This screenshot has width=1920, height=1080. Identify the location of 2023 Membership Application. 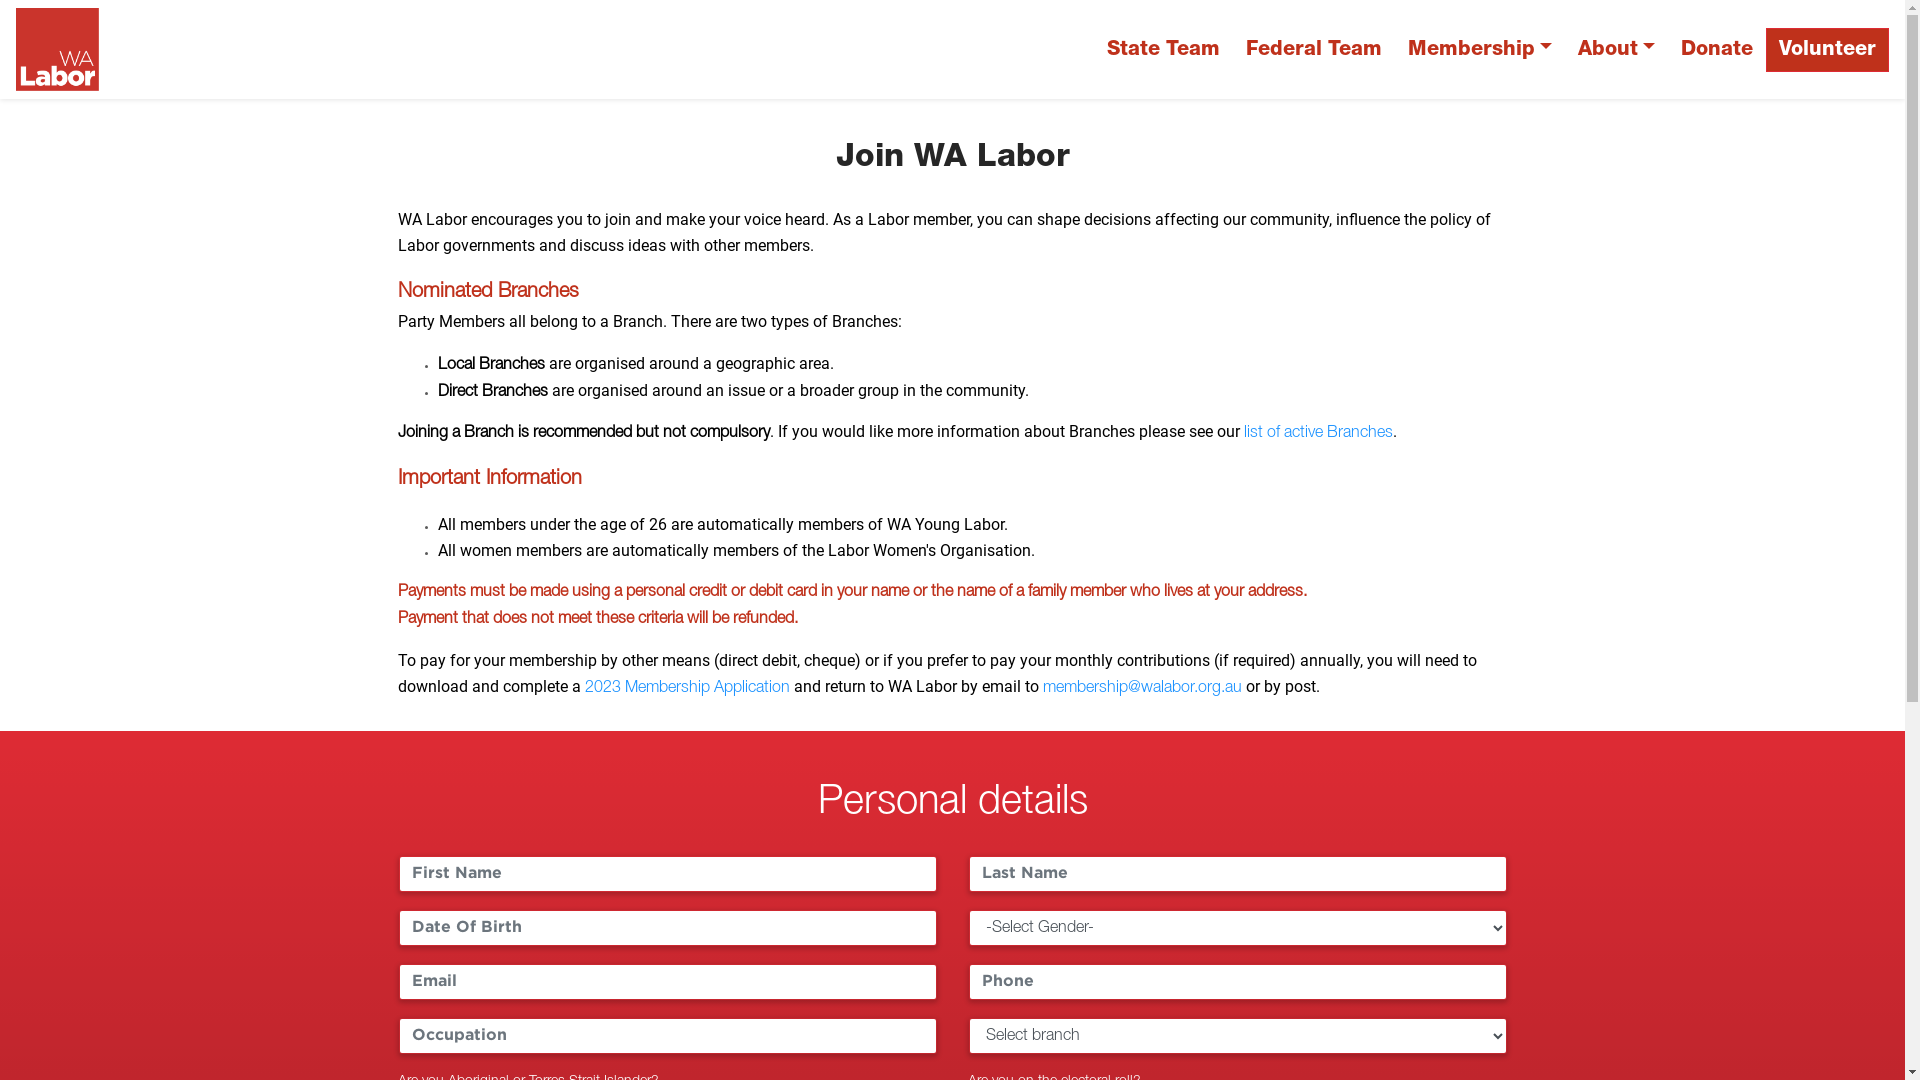
(686, 688).